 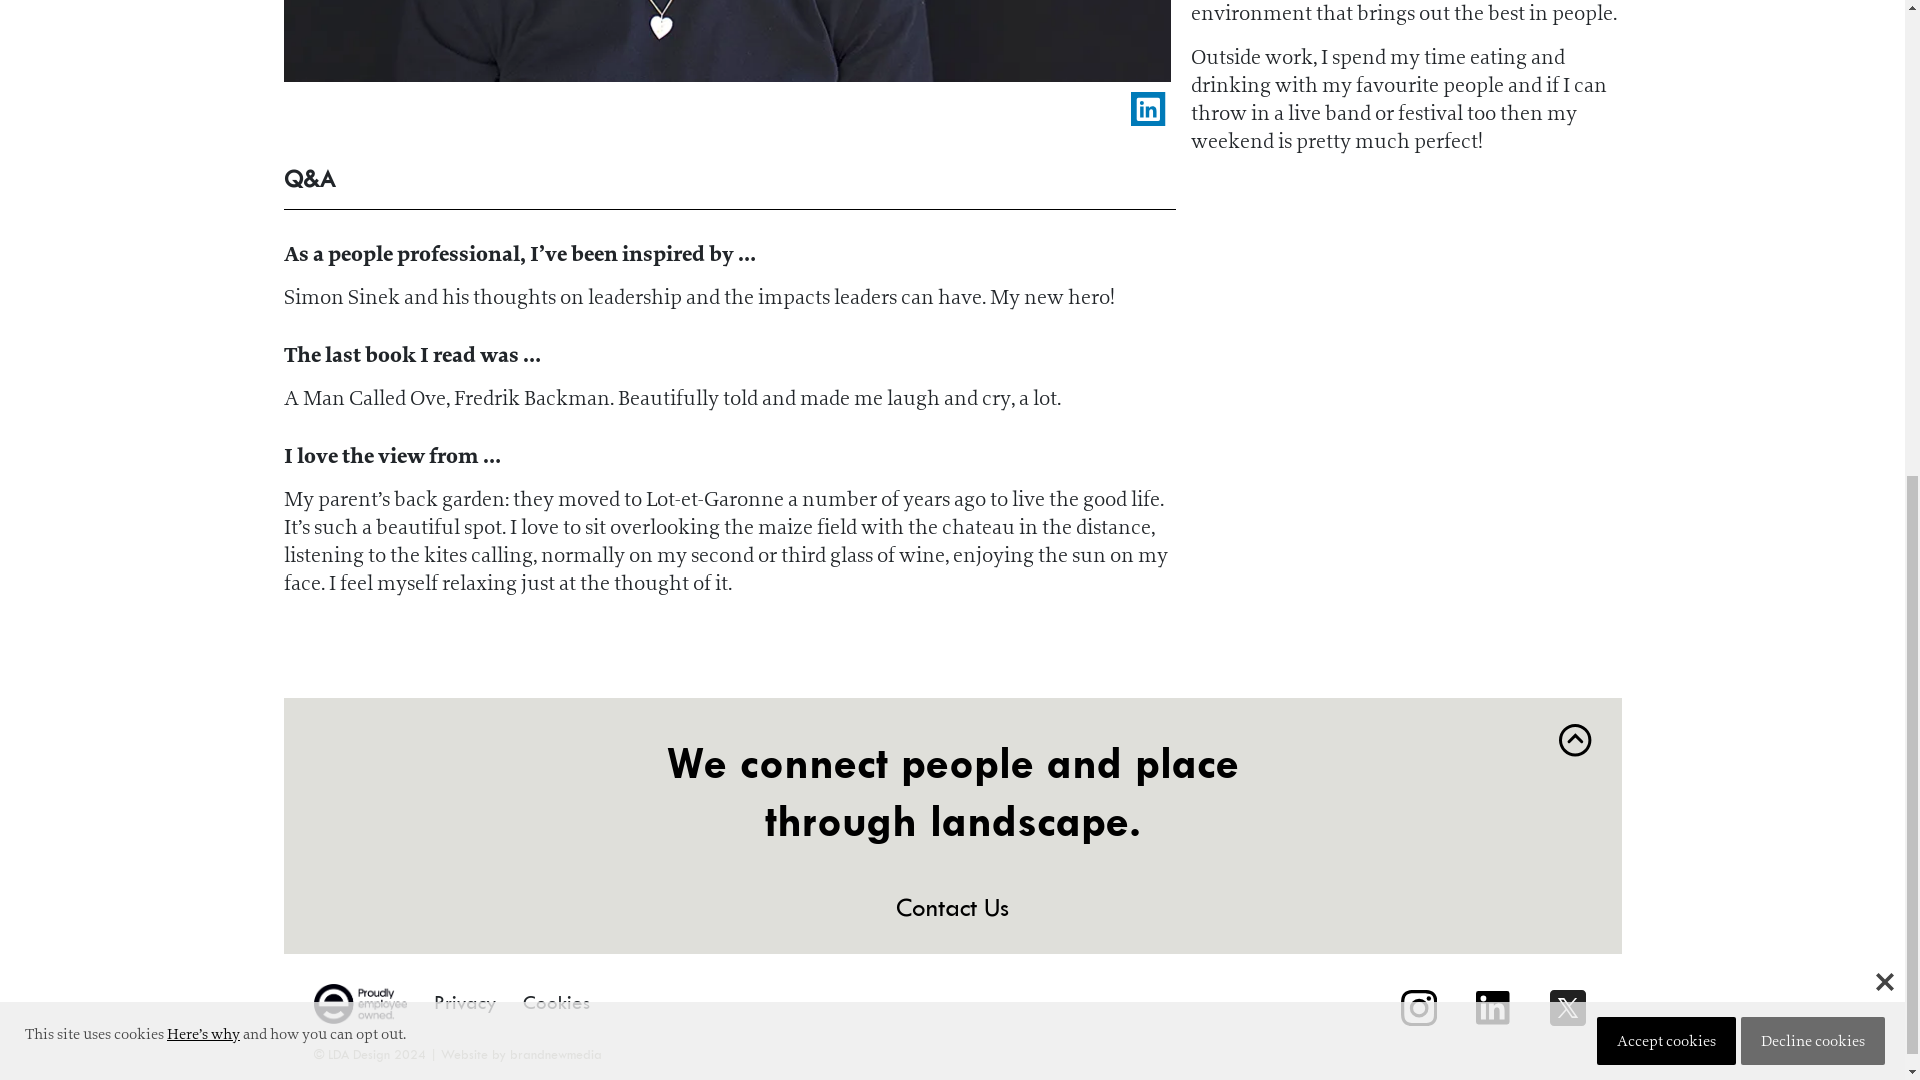 I want to click on Decline cookies, so click(x=1813, y=179).